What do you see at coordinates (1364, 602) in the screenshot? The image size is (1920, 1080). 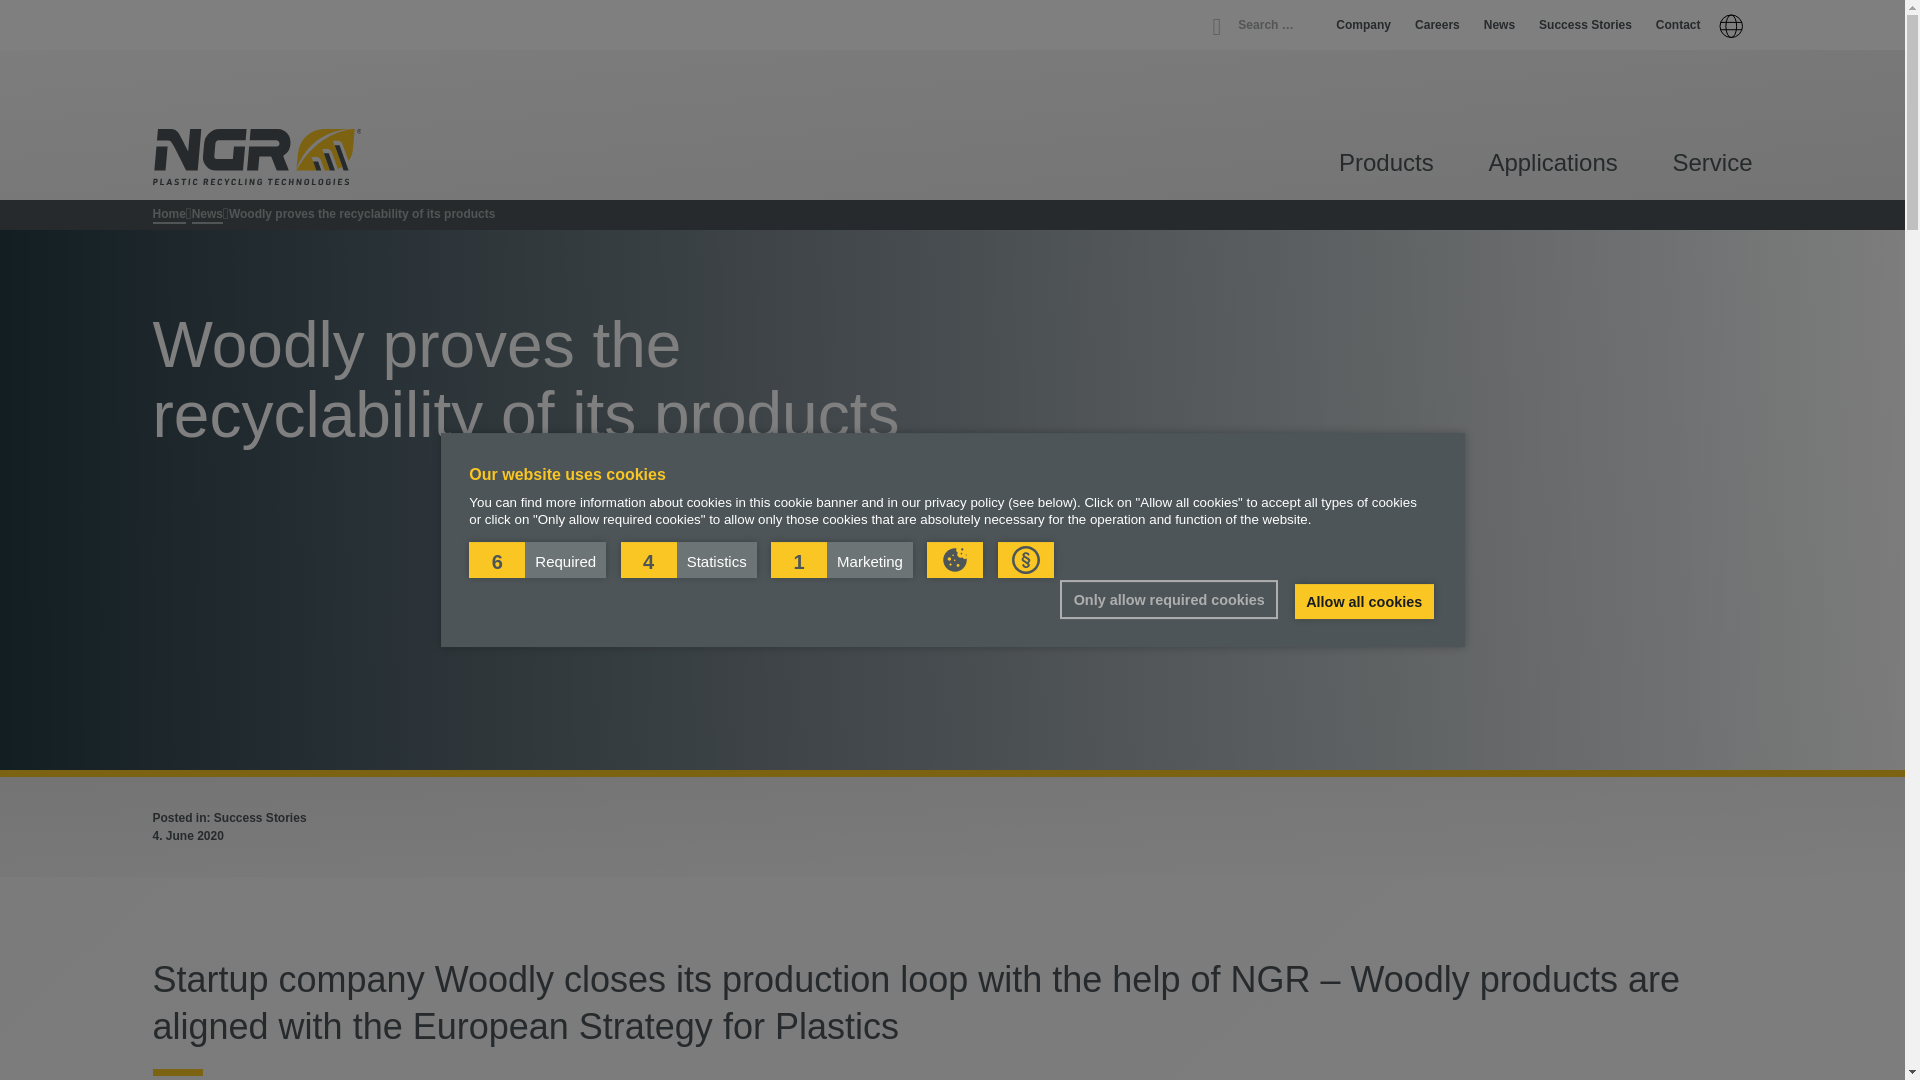 I see `Allow all cookies` at bounding box center [1364, 602].